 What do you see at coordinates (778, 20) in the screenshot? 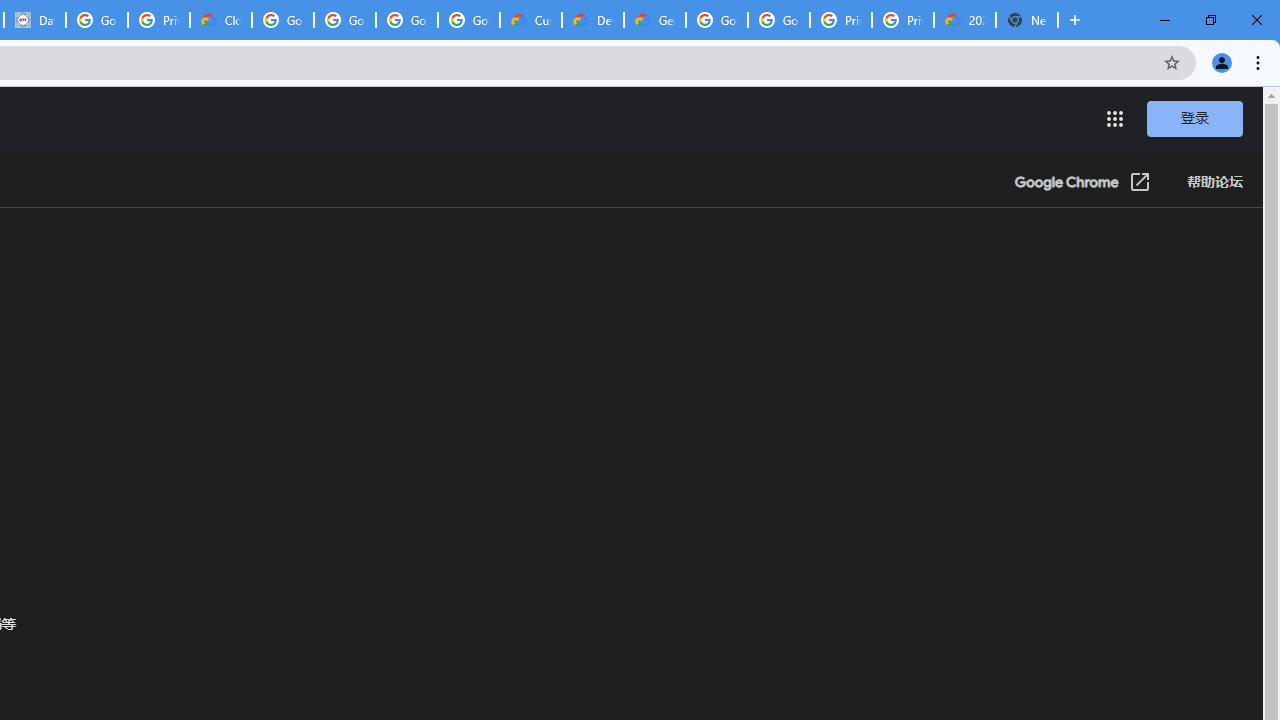
I see `Google Cloud Platform` at bounding box center [778, 20].